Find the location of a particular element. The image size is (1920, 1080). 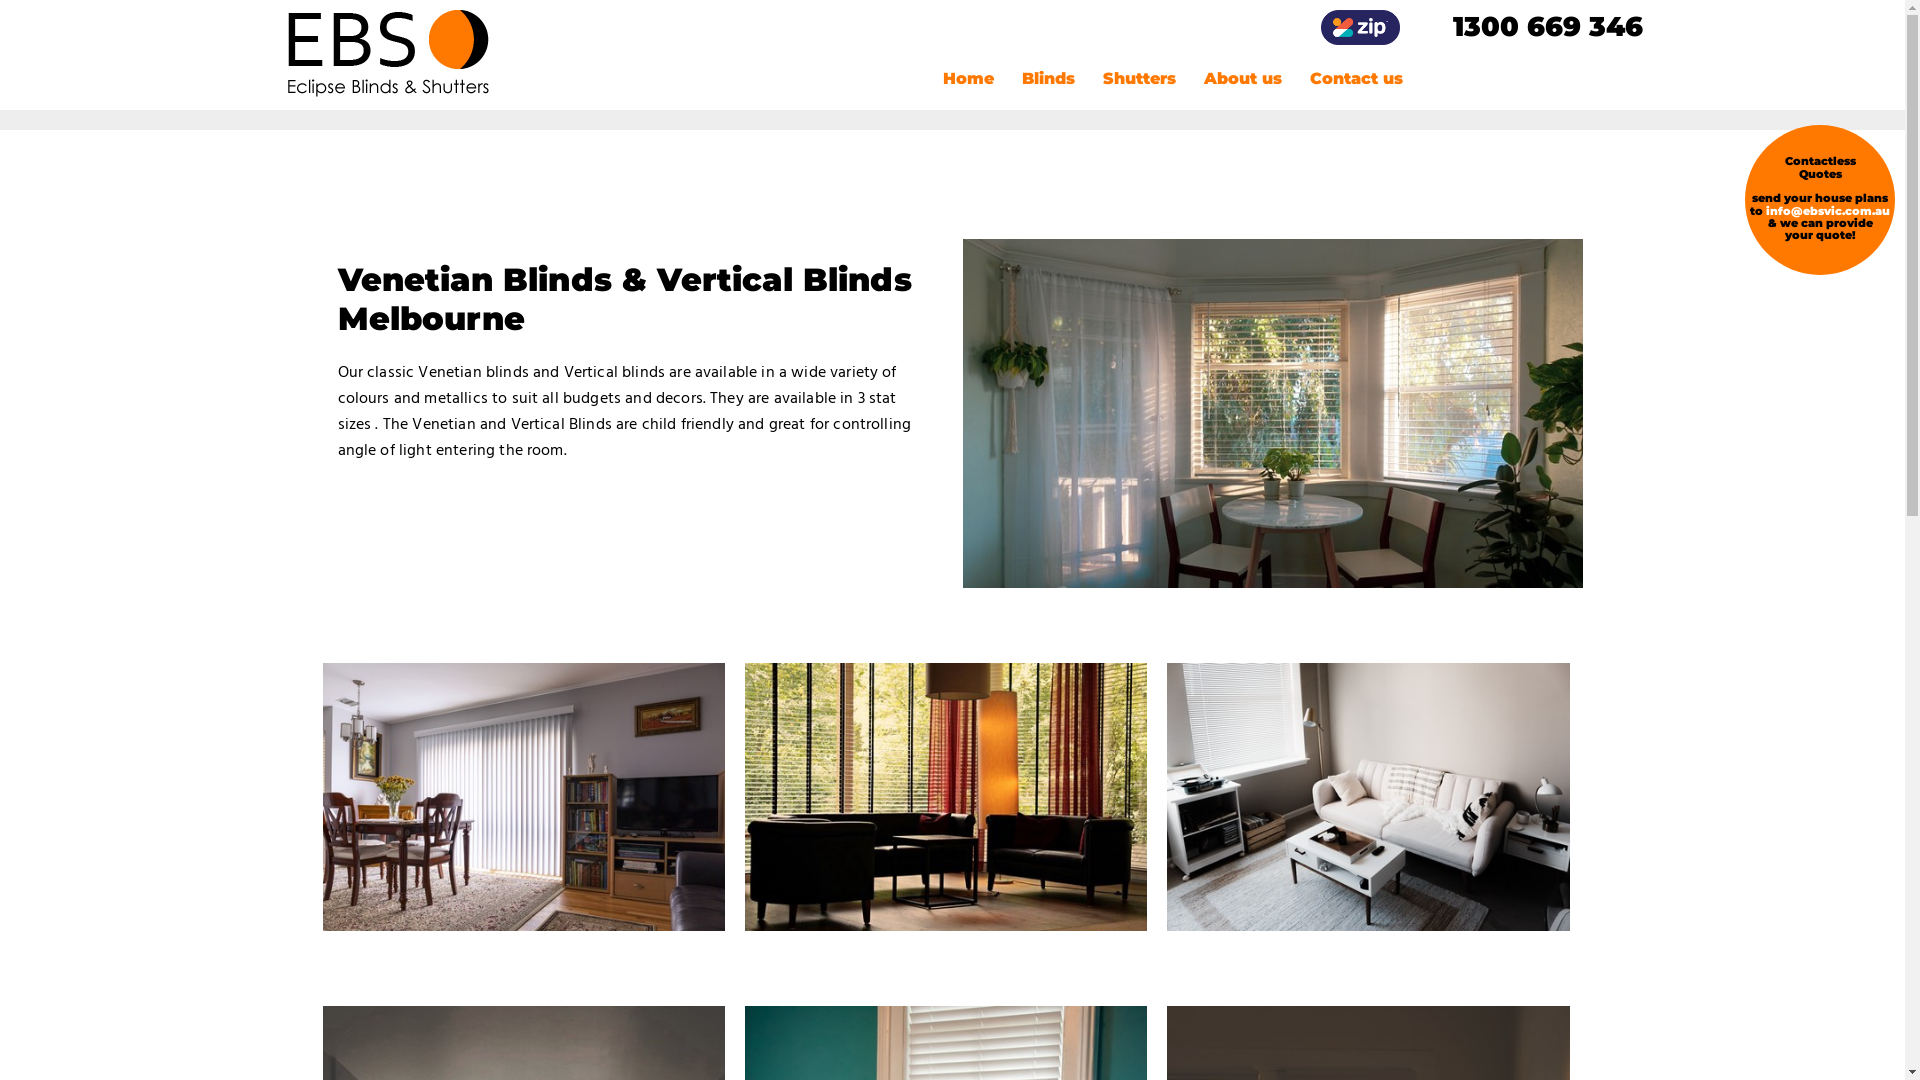

About us is located at coordinates (1243, 78).